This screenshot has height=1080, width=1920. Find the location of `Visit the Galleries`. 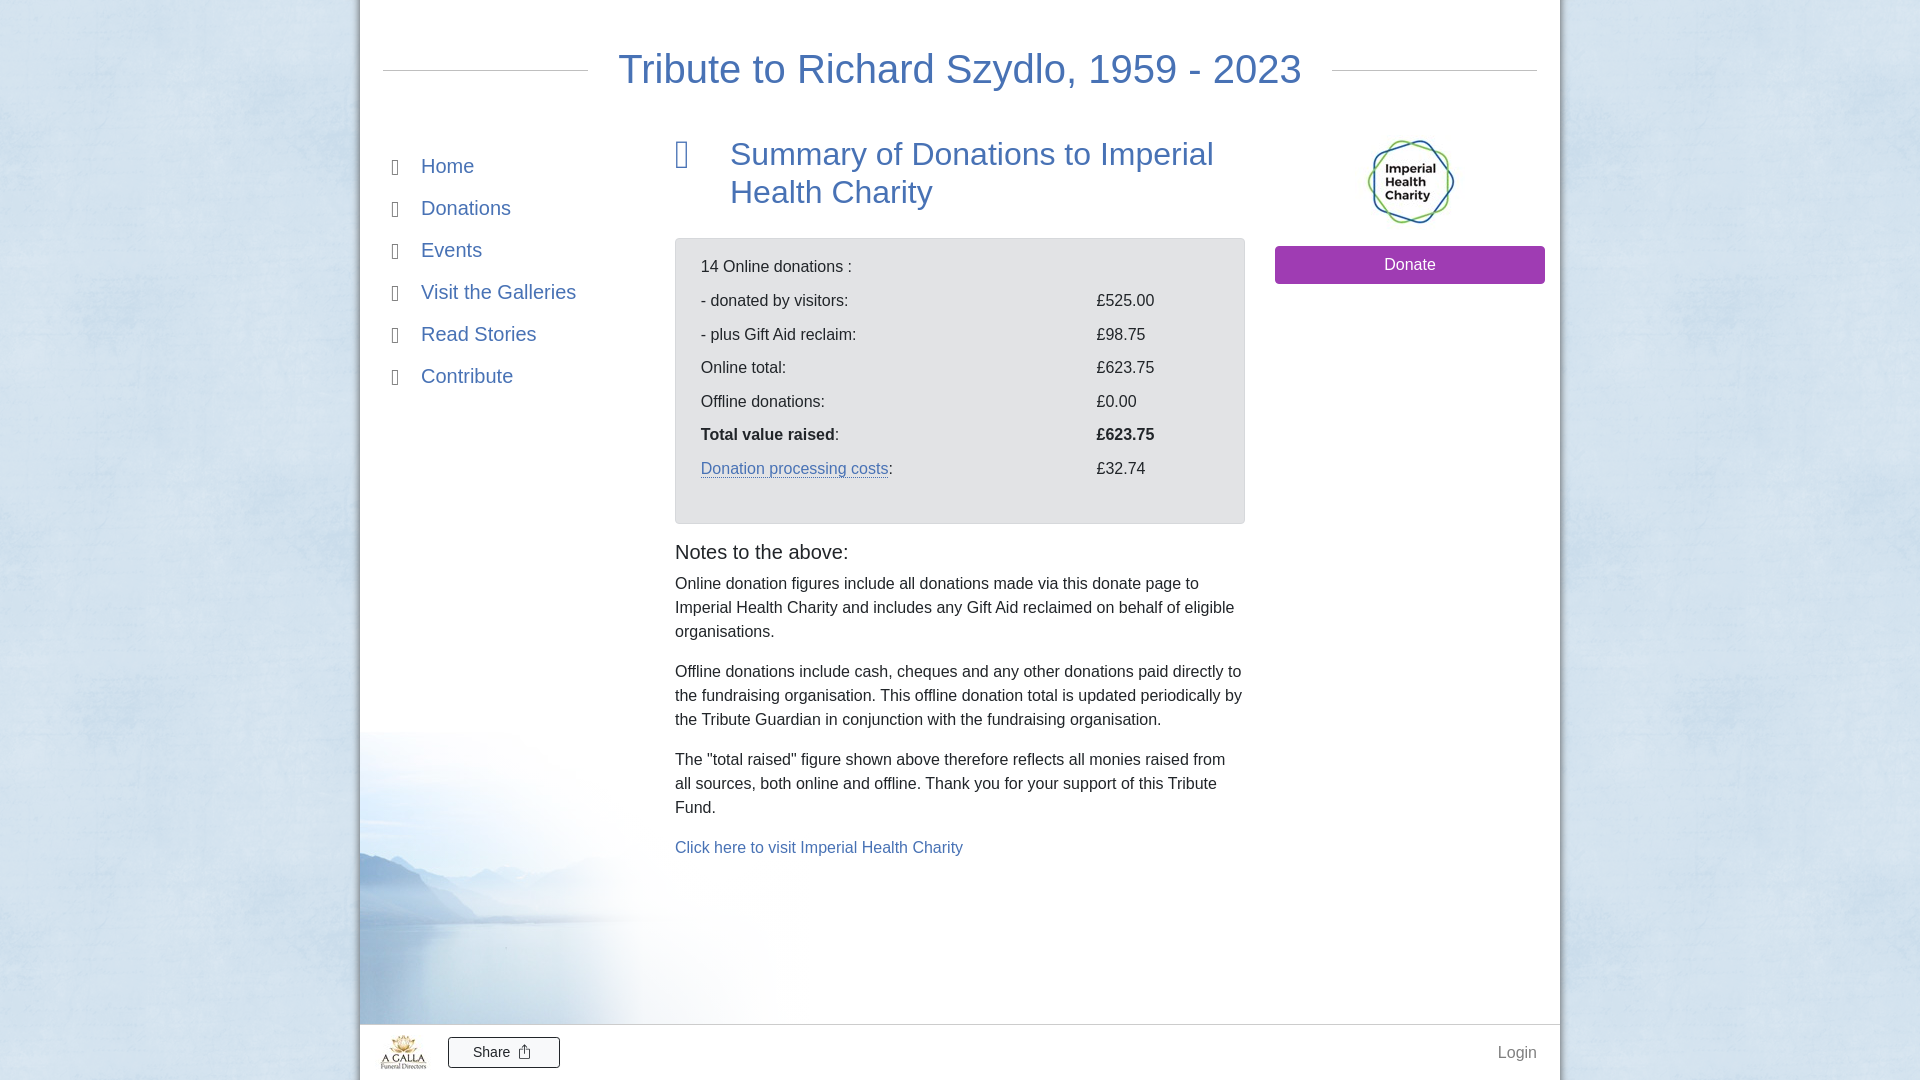

Visit the Galleries is located at coordinates (484, 290).